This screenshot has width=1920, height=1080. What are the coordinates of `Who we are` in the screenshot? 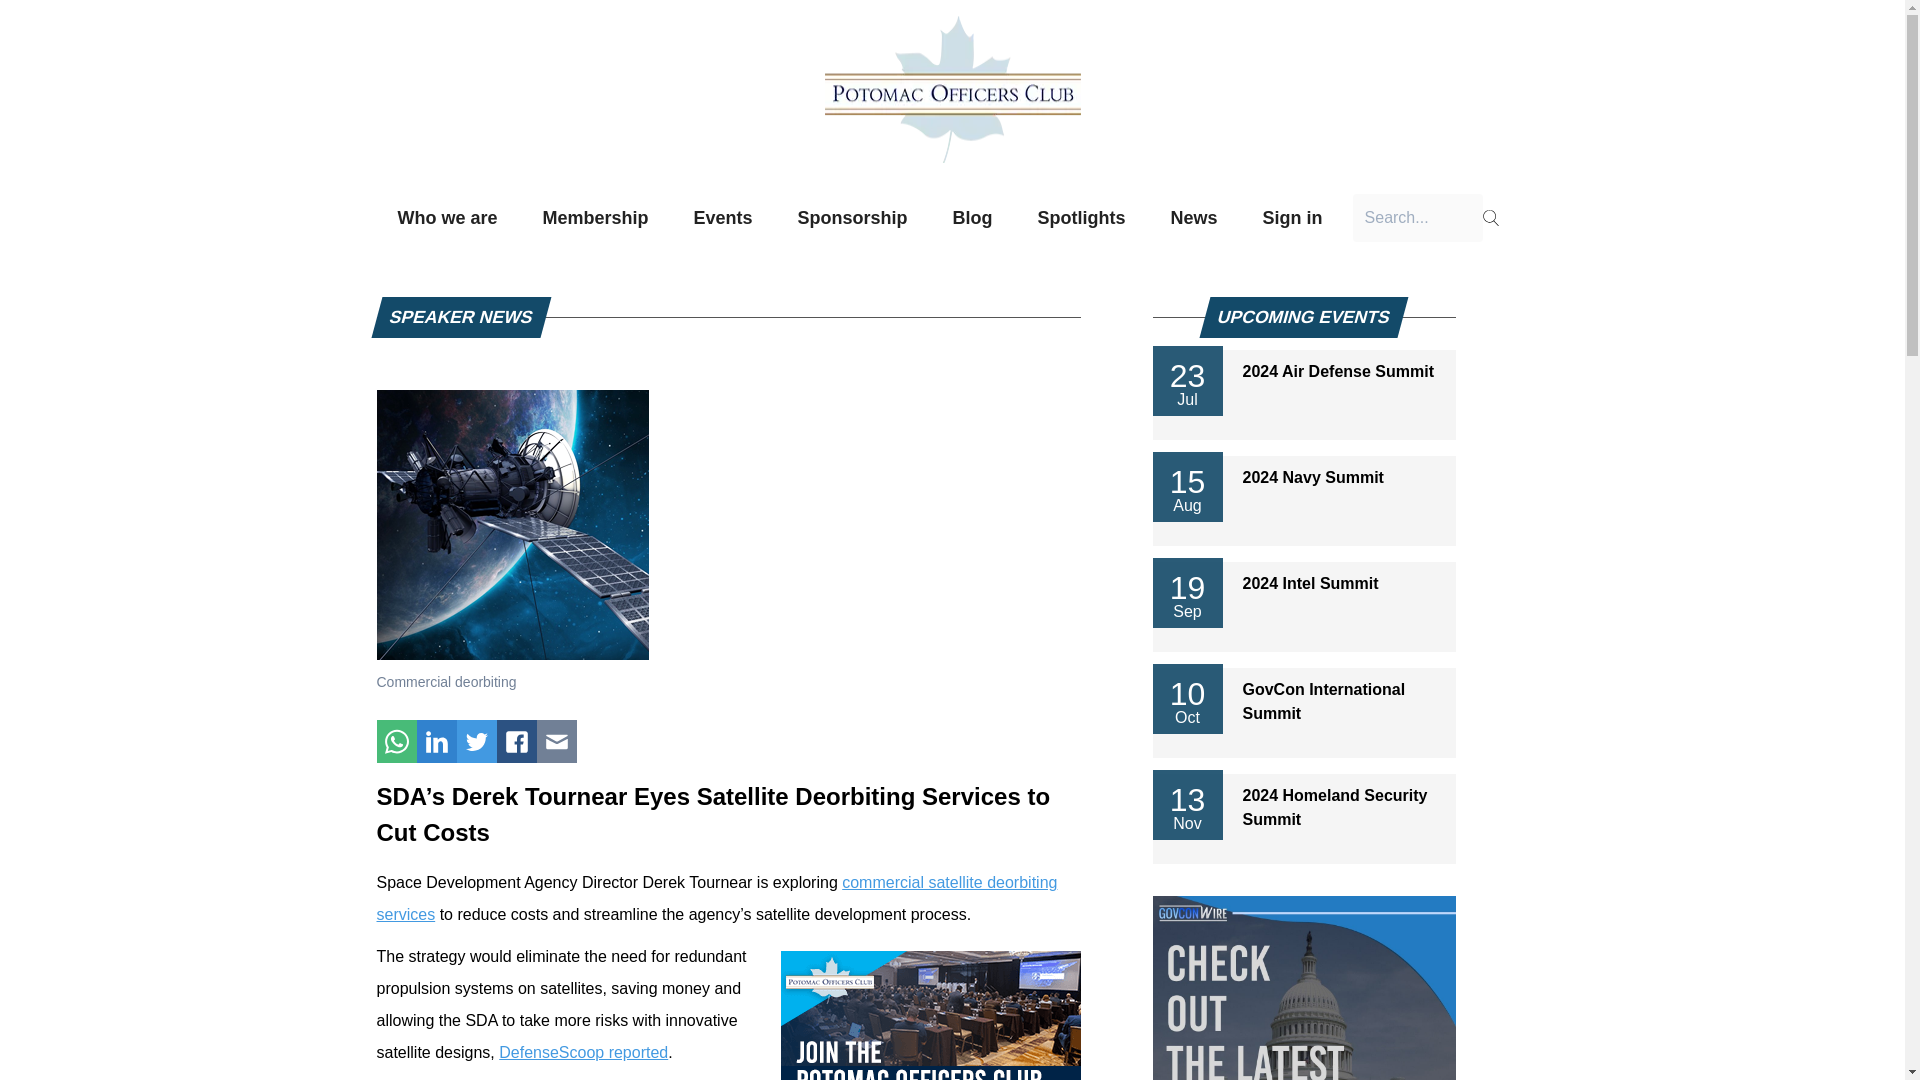 It's located at (1304, 702).